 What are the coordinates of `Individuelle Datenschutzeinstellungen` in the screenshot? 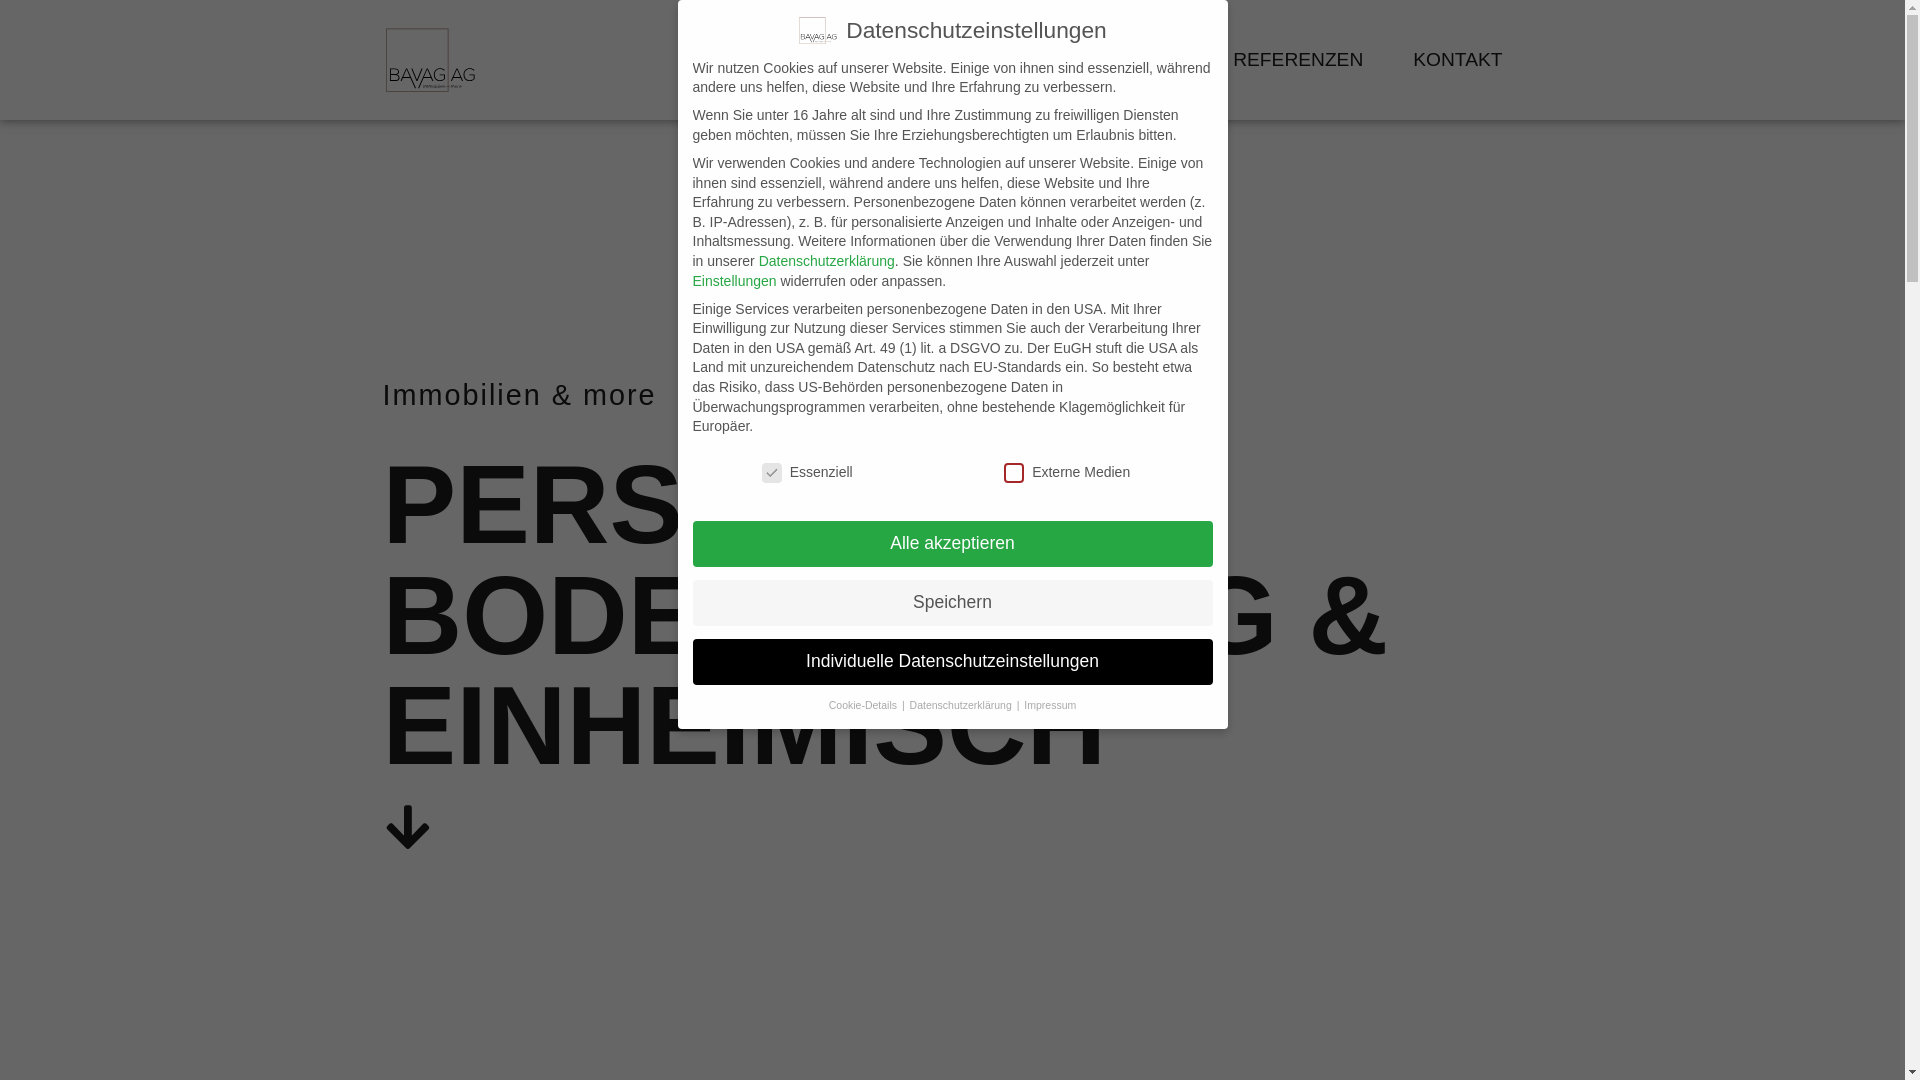 It's located at (952, 662).